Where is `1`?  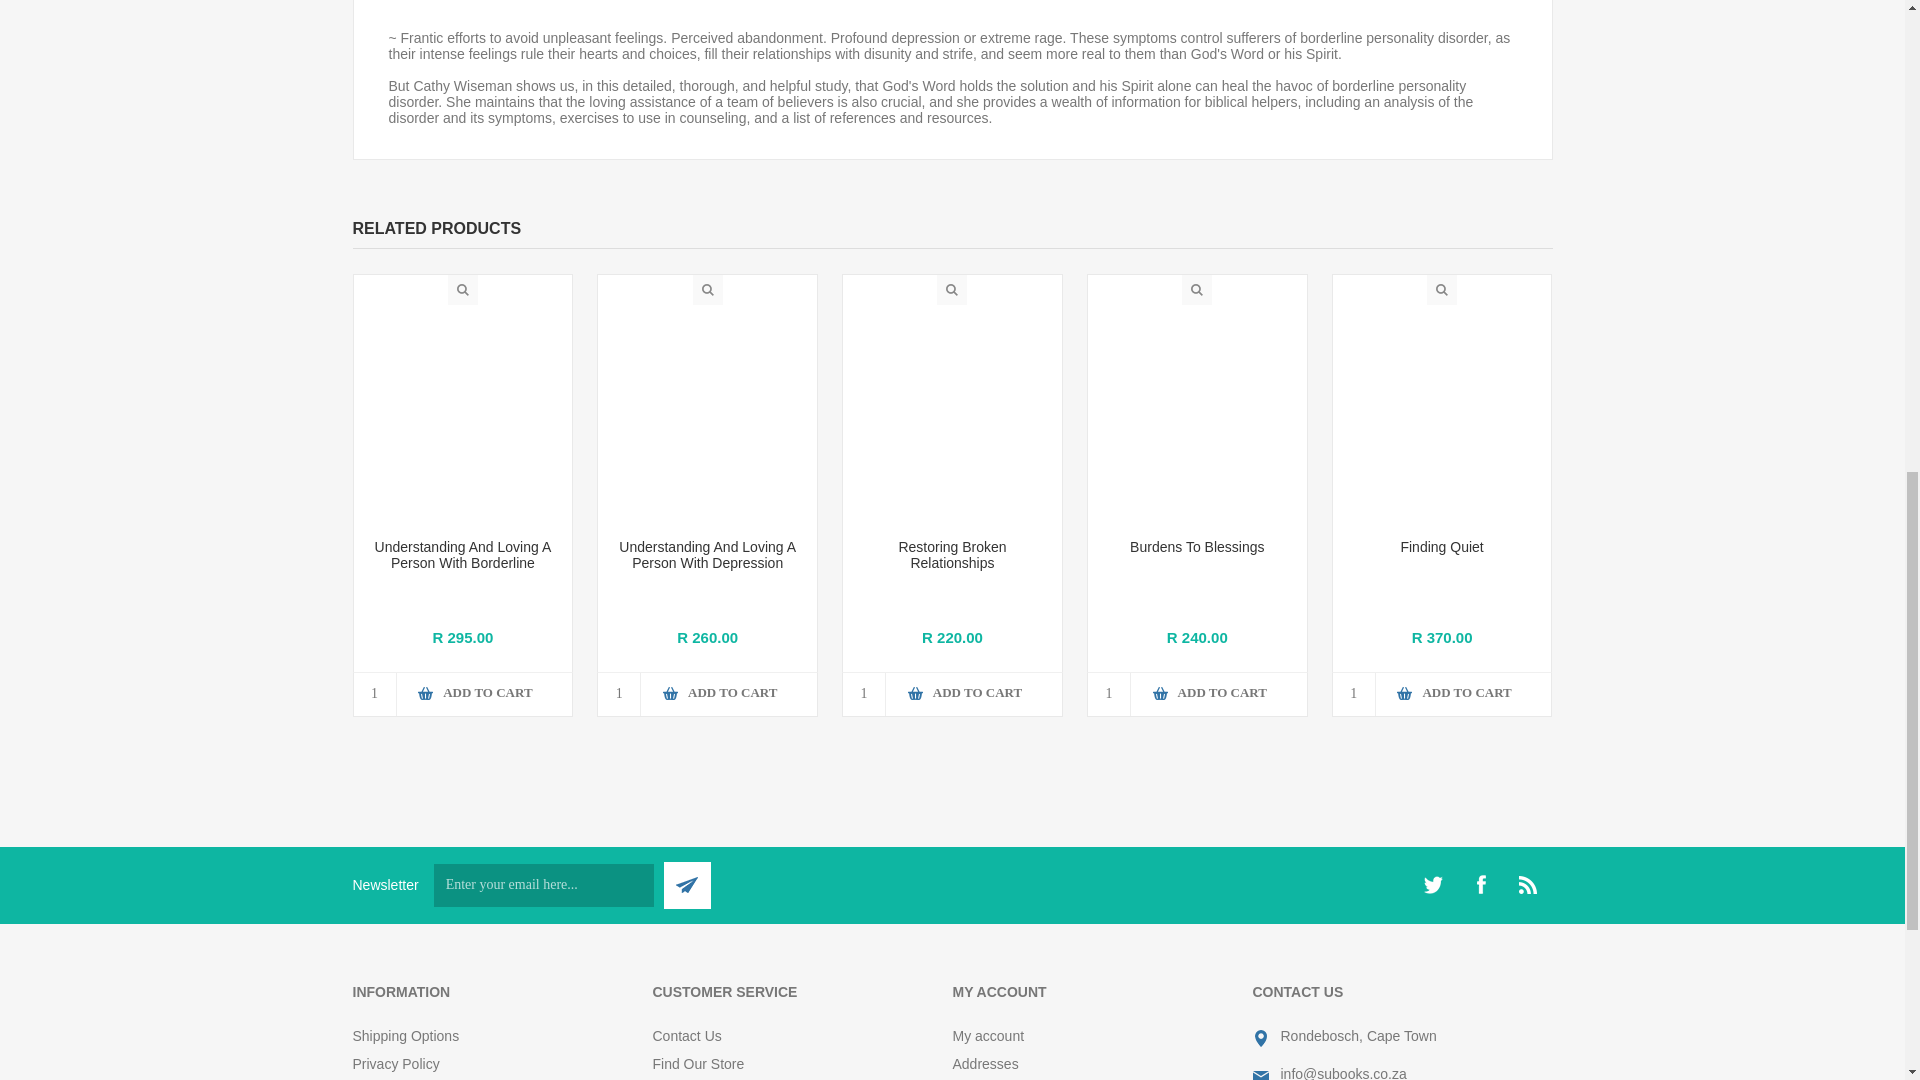
1 is located at coordinates (619, 694).